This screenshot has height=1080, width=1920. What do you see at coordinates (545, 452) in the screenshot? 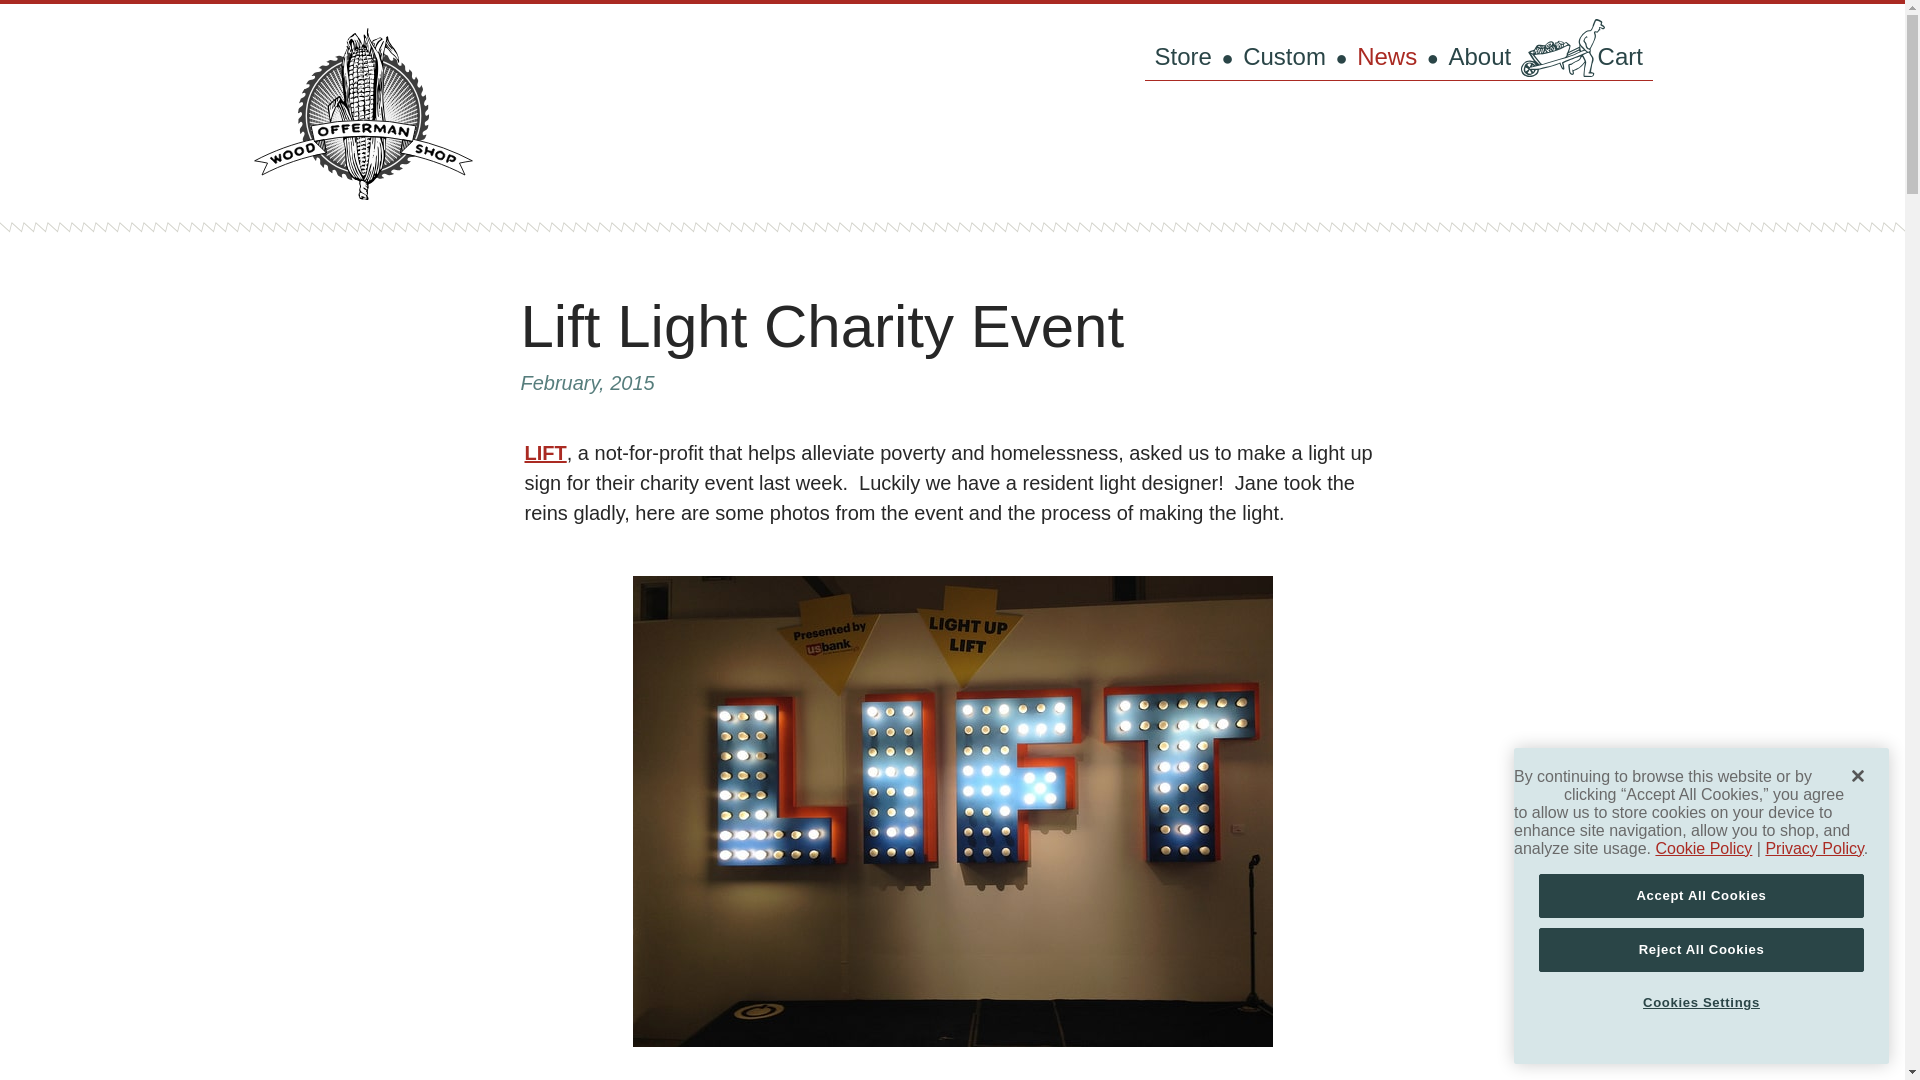
I see `Lift` at bounding box center [545, 452].